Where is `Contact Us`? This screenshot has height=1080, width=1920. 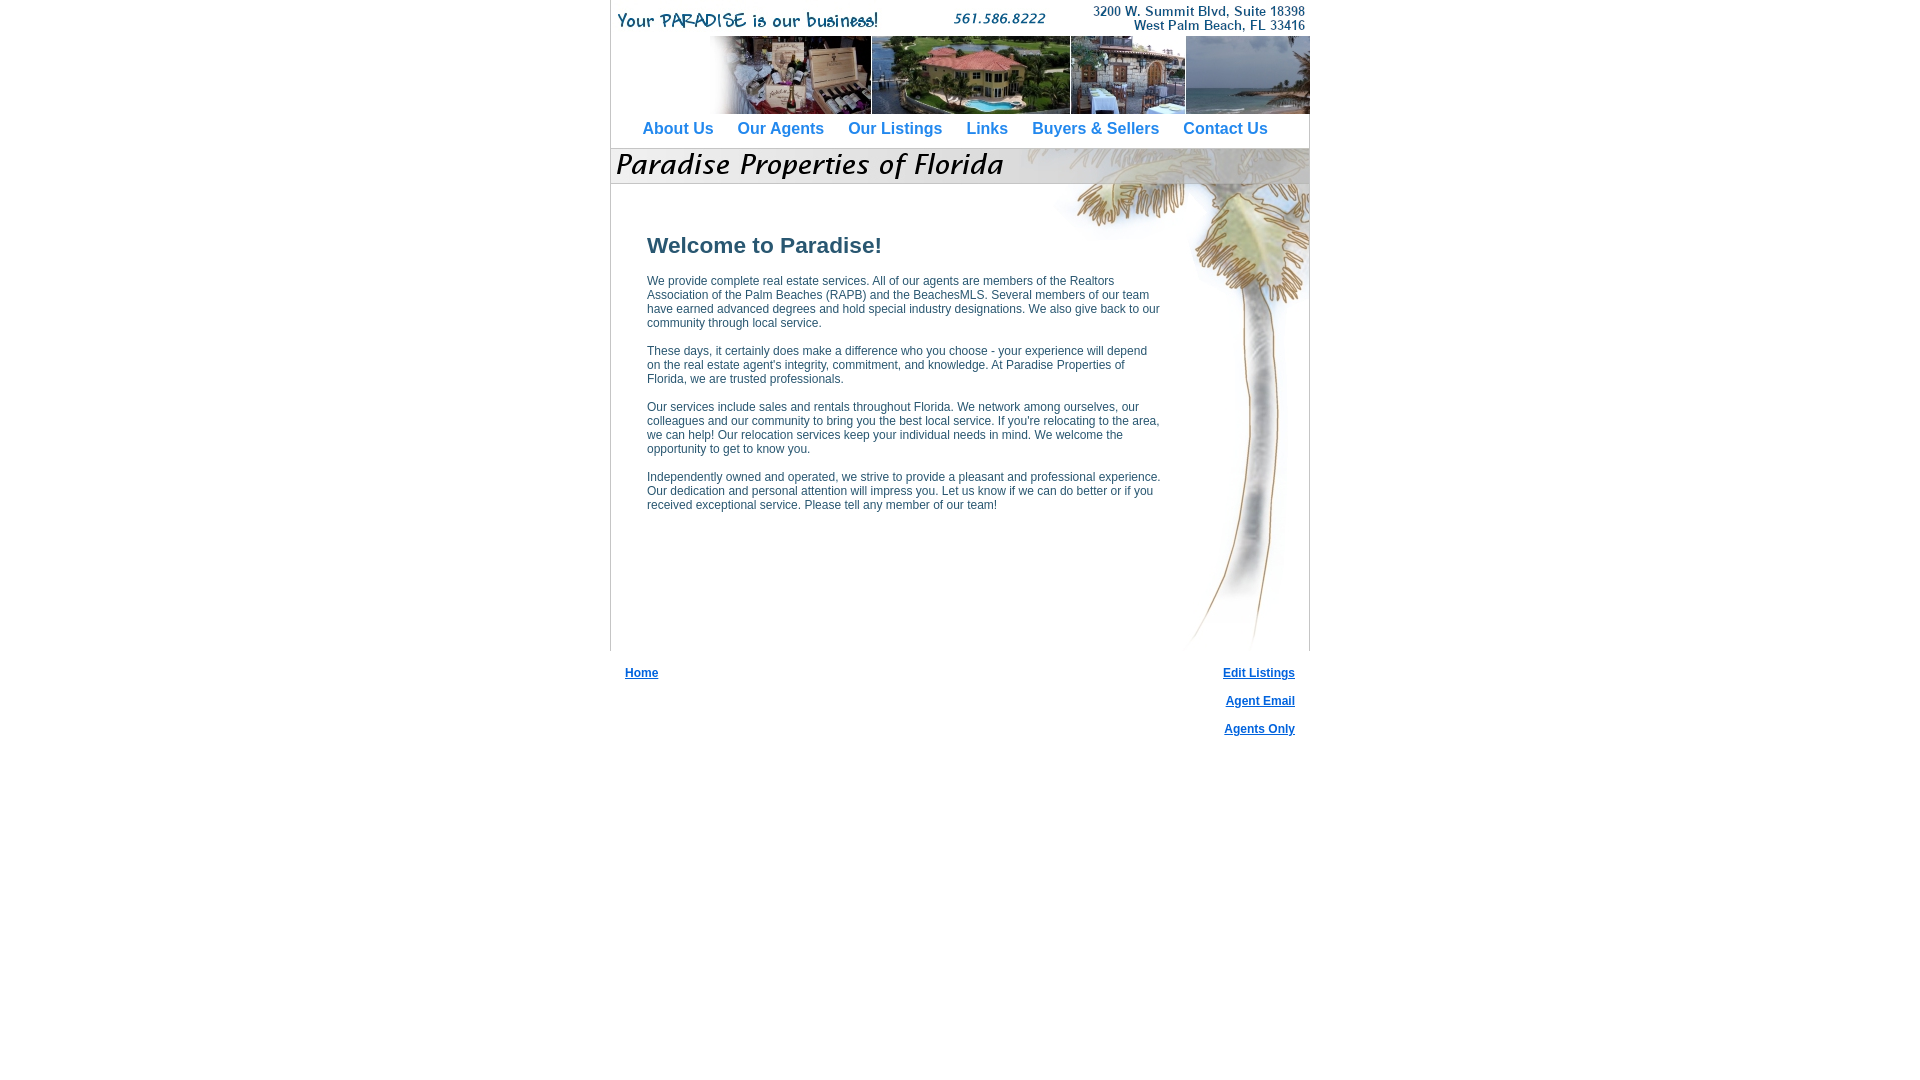
Contact Us is located at coordinates (1224, 128).